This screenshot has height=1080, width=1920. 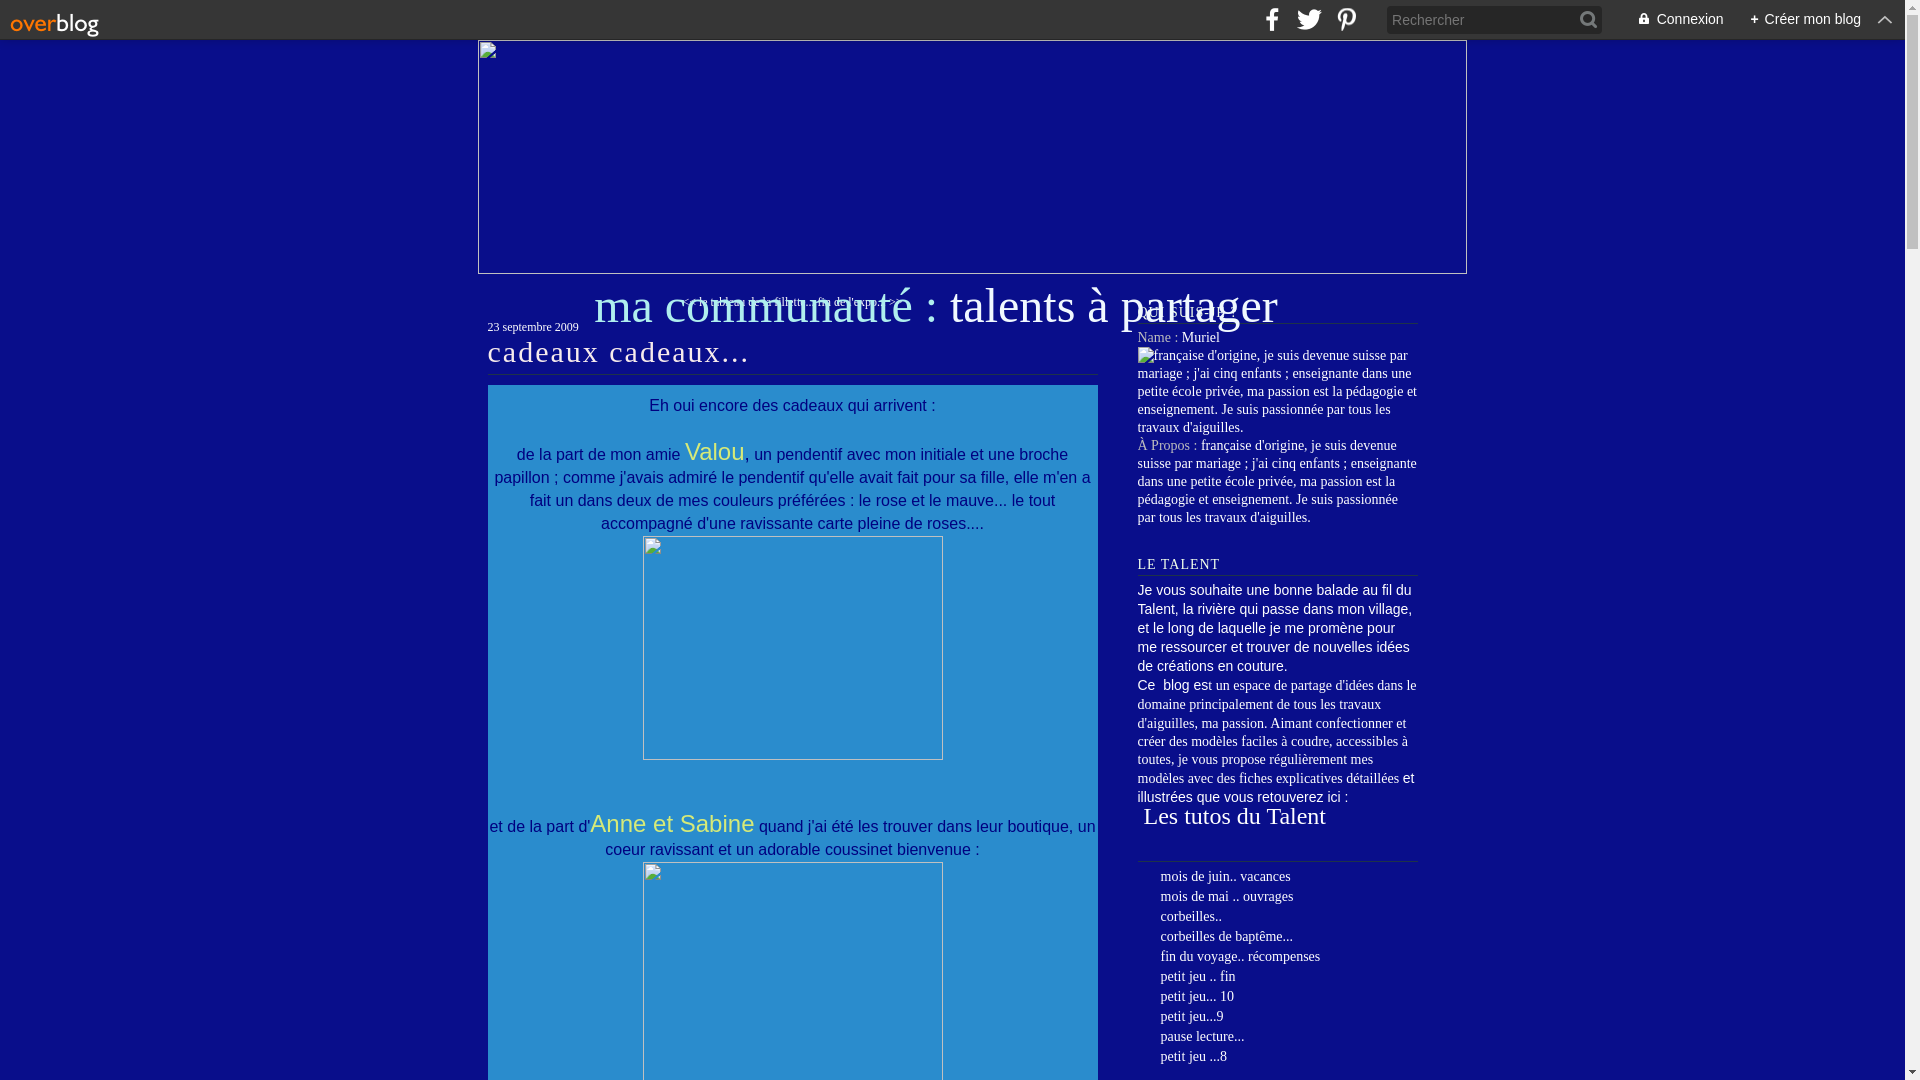 What do you see at coordinates (860, 302) in the screenshot?
I see `fin de l'expo... >>` at bounding box center [860, 302].